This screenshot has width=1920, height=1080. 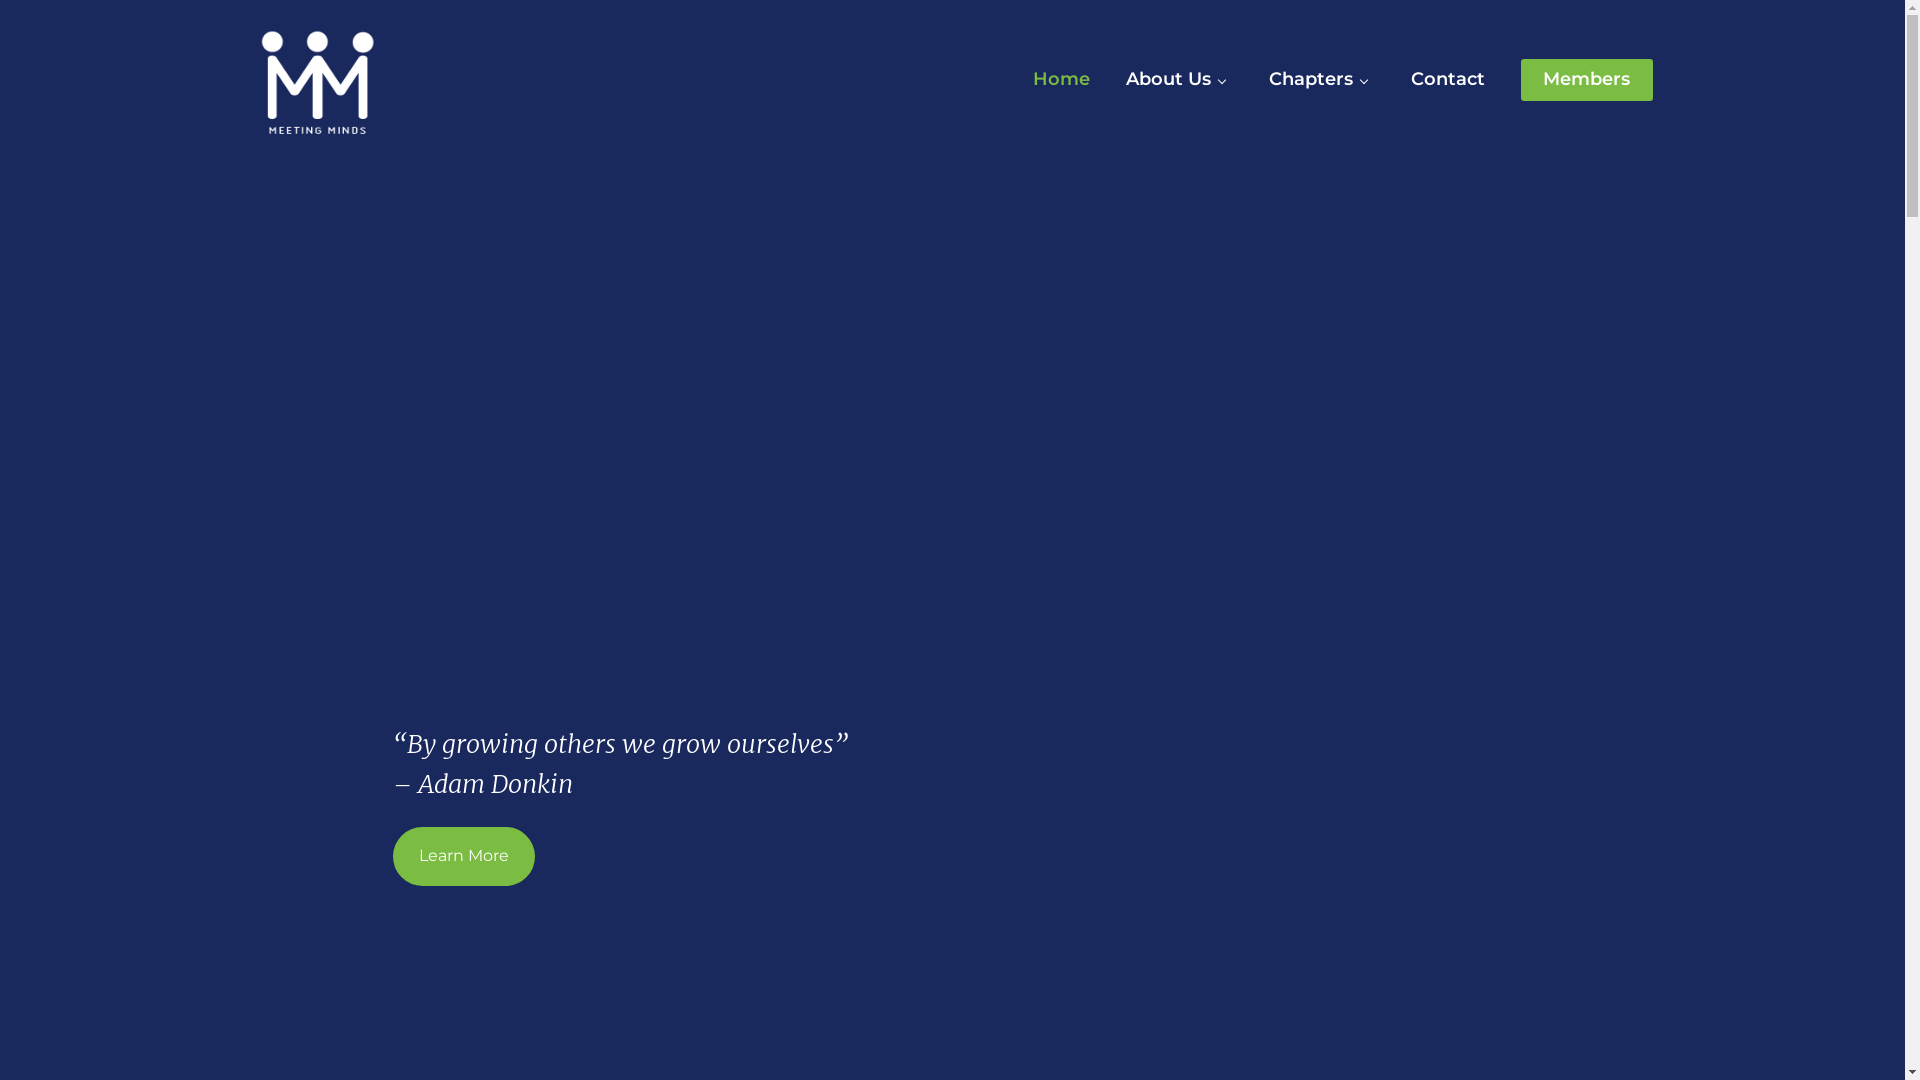 I want to click on Learn More, so click(x=463, y=856).